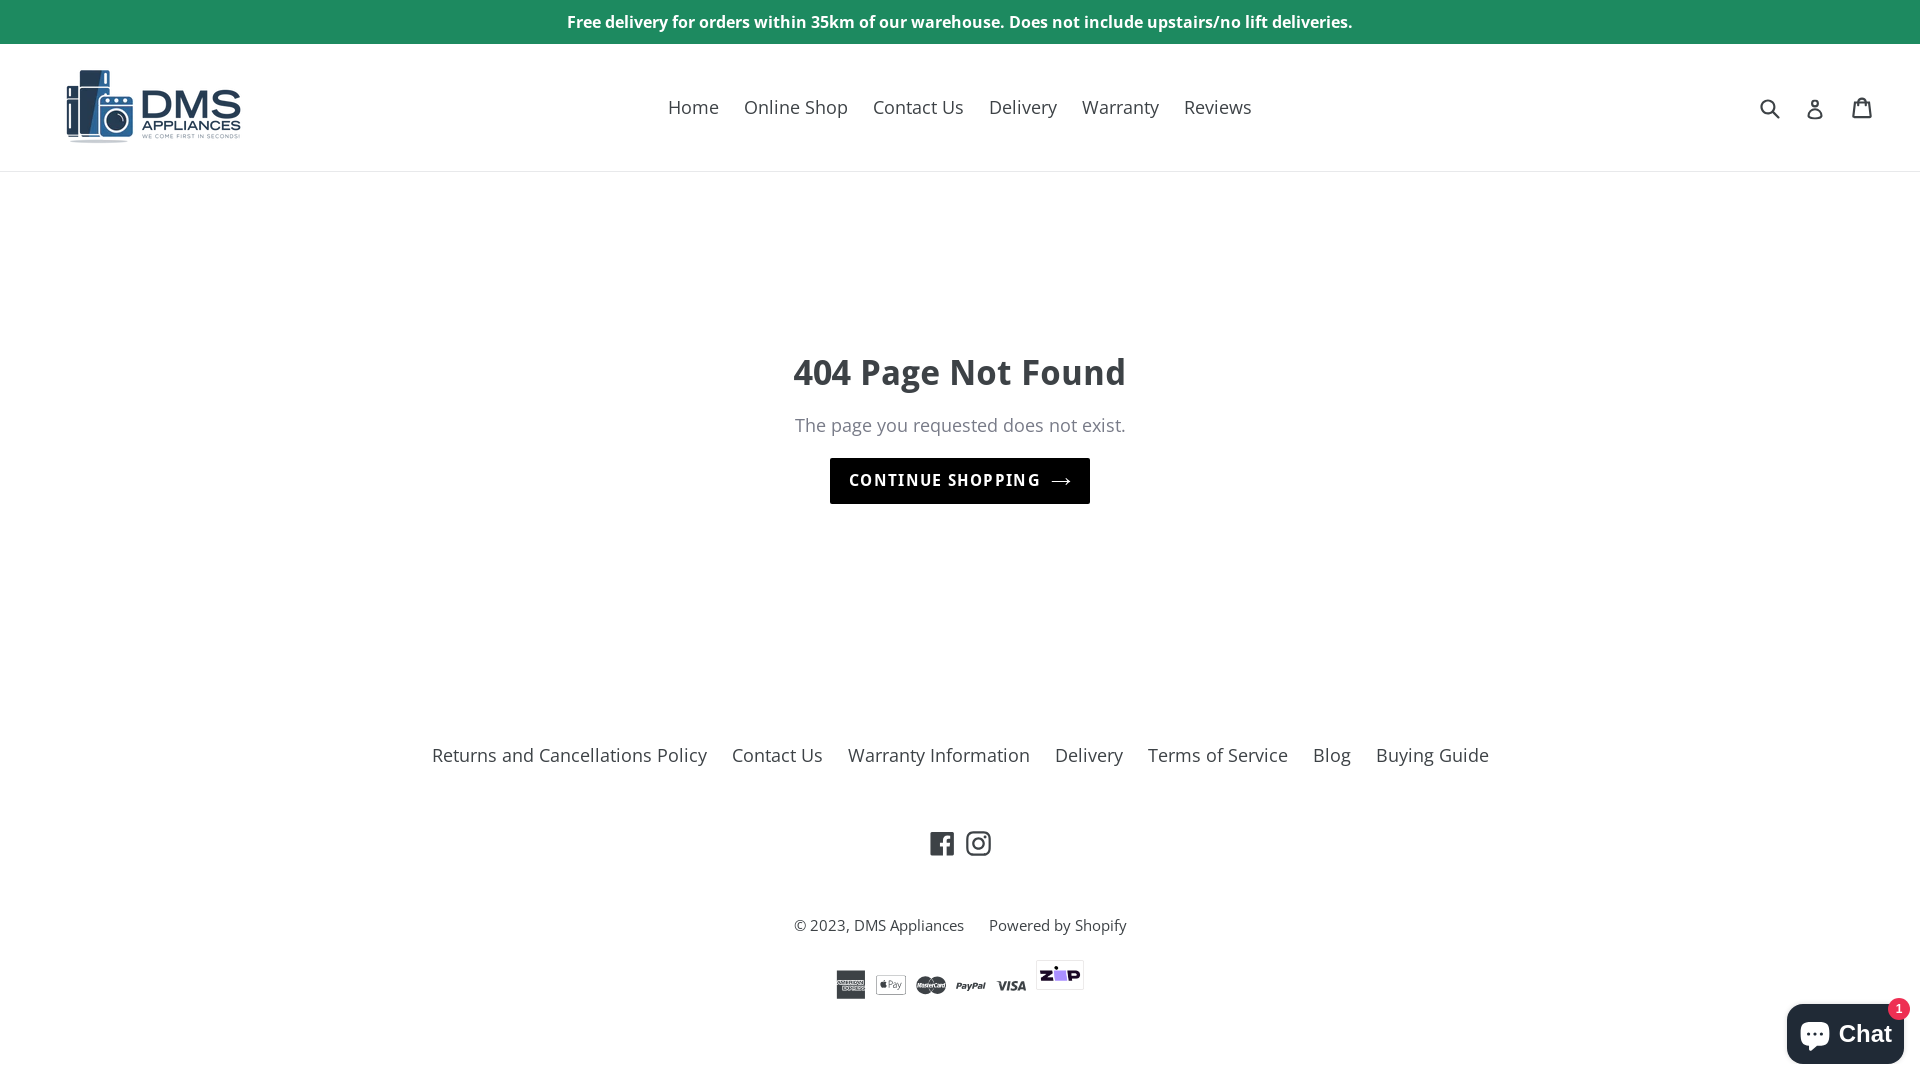 This screenshot has width=1920, height=1080. Describe the element at coordinates (978, 842) in the screenshot. I see `Instagram` at that location.